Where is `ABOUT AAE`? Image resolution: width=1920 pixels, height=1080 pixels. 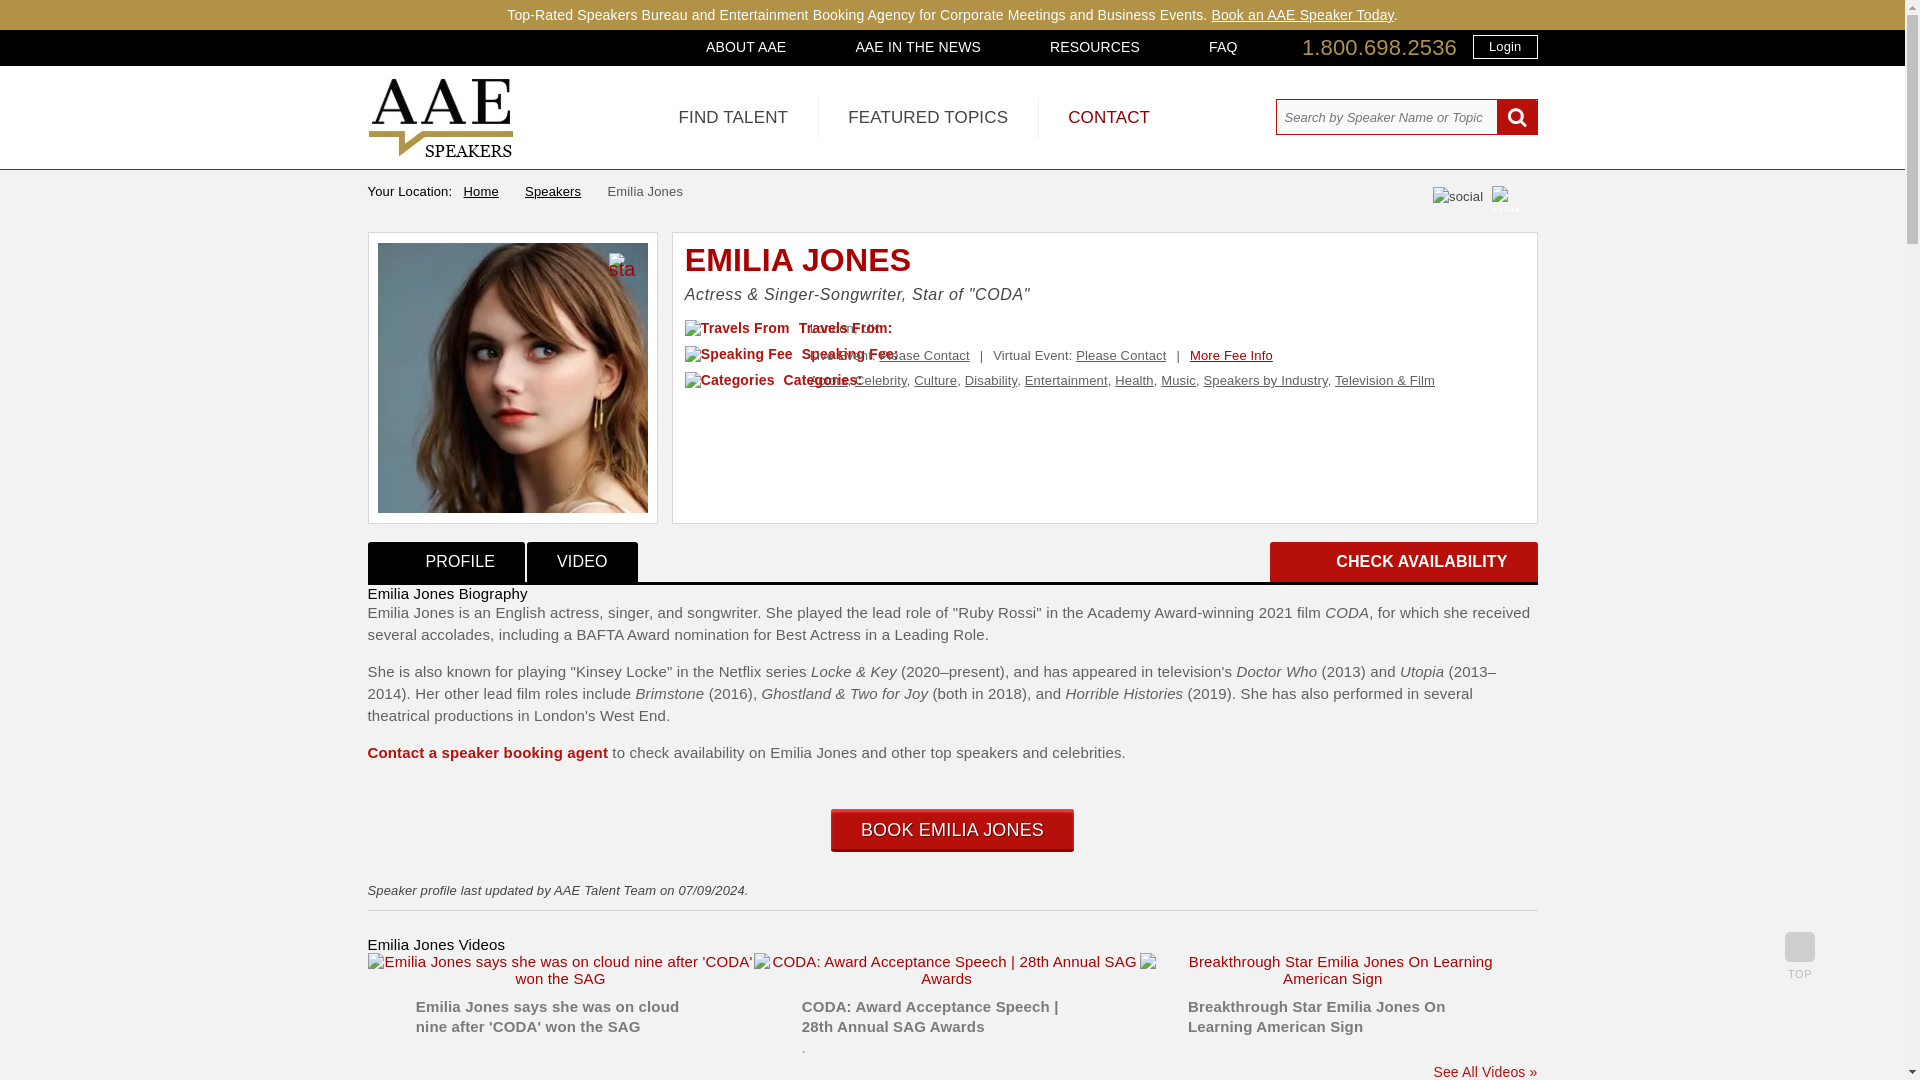 ABOUT AAE is located at coordinates (746, 46).